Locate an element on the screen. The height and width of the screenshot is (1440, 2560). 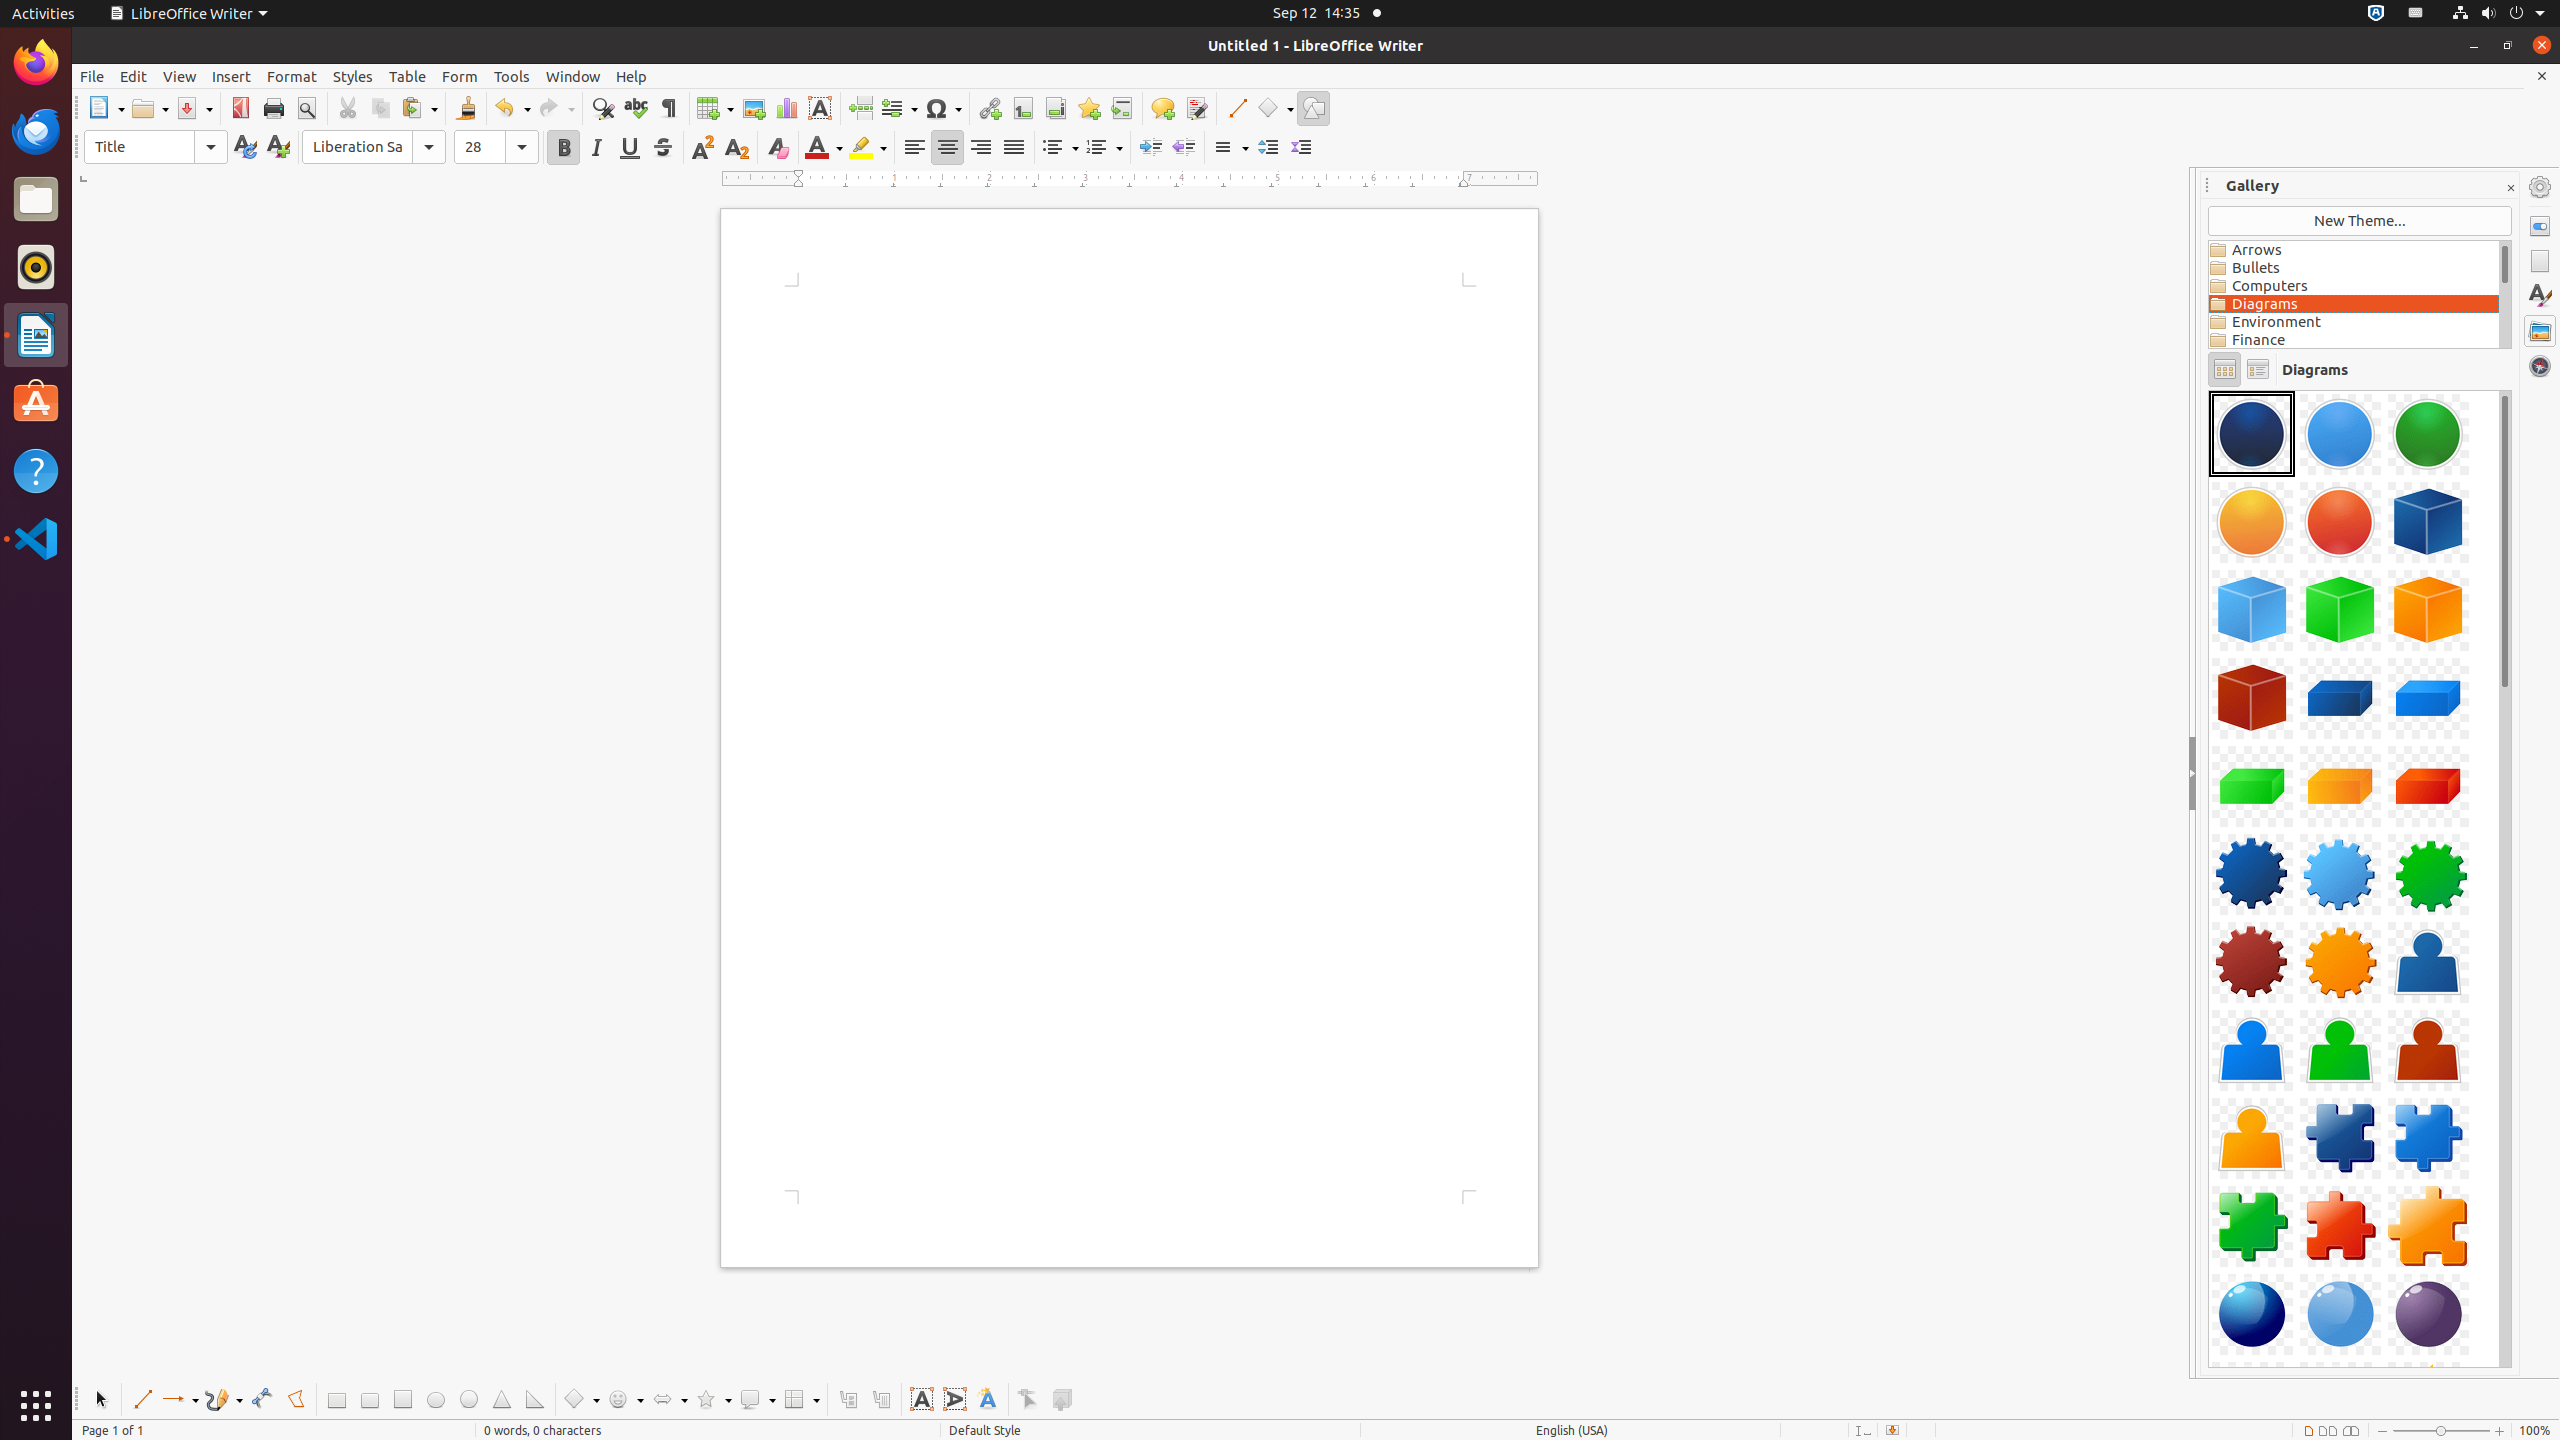
Component-Person05-Orange is located at coordinates (2252, 1138).